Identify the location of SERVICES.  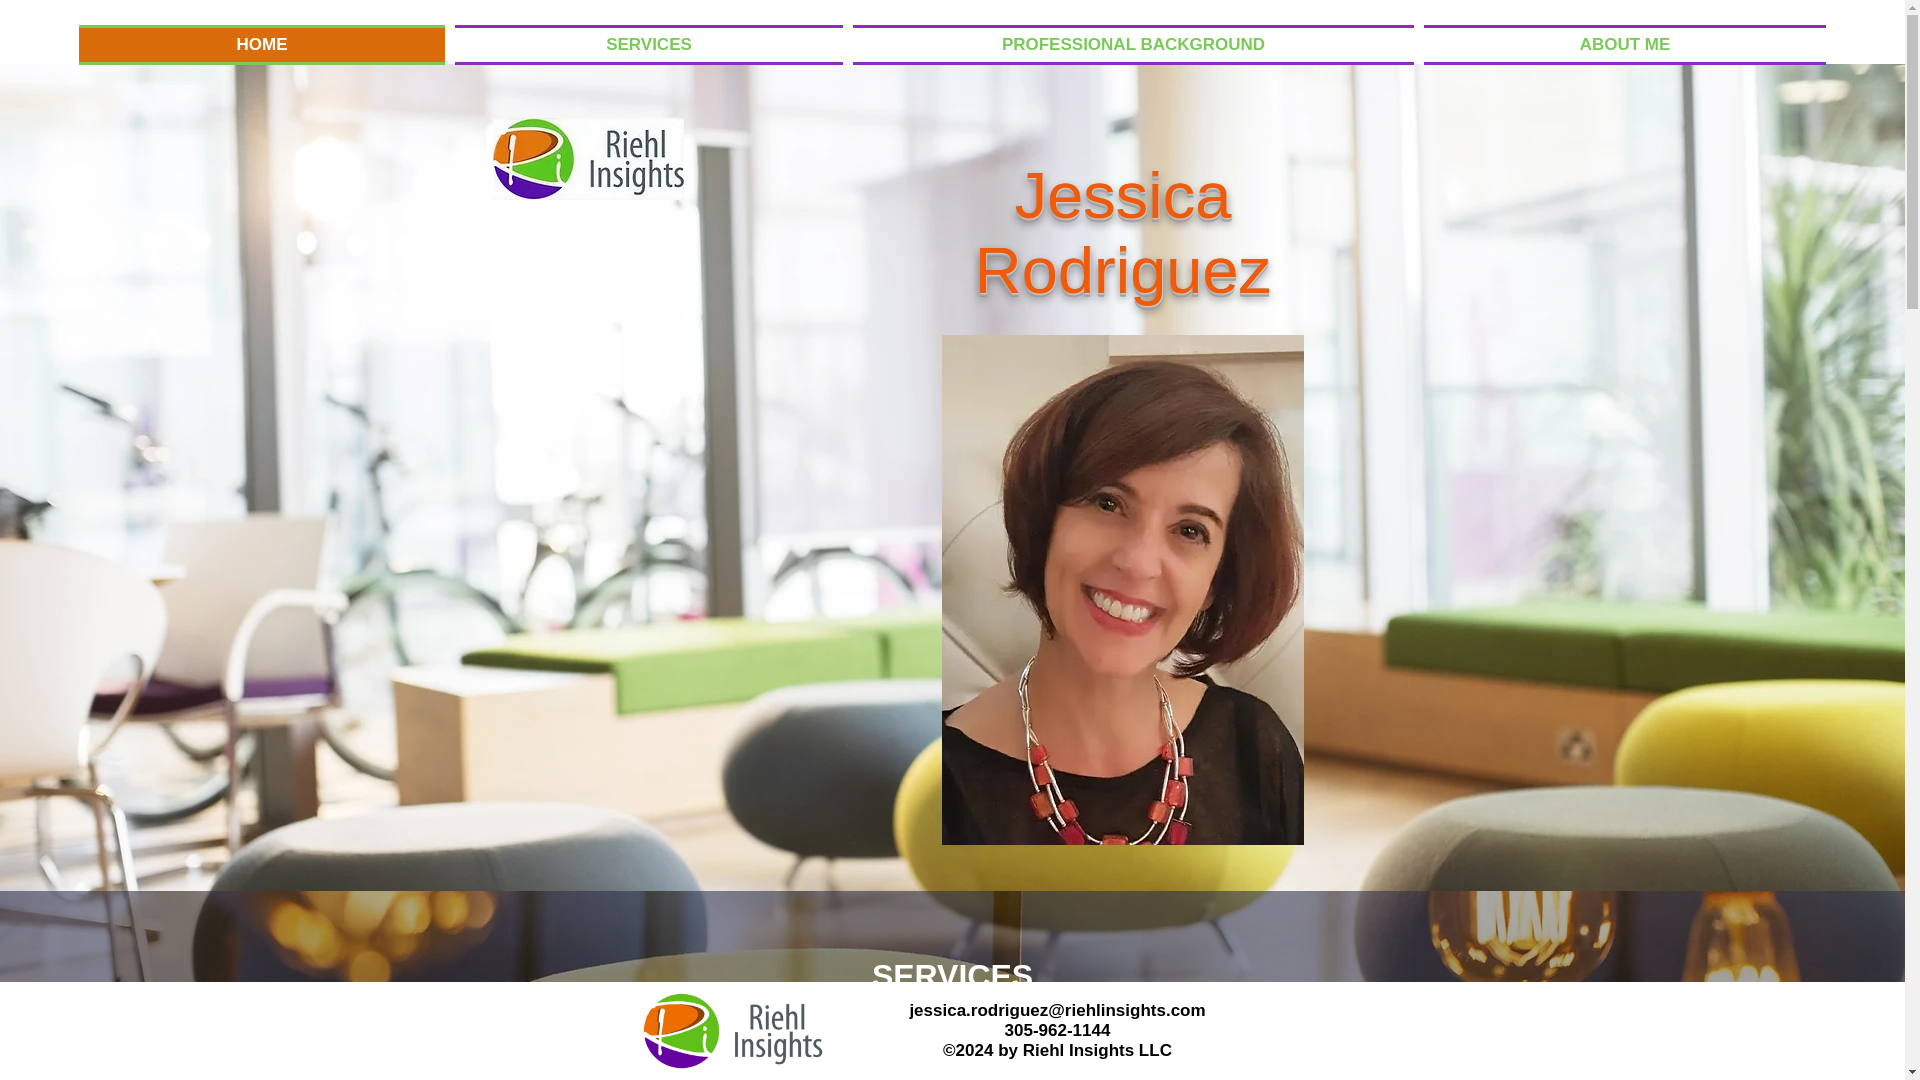
(648, 44).